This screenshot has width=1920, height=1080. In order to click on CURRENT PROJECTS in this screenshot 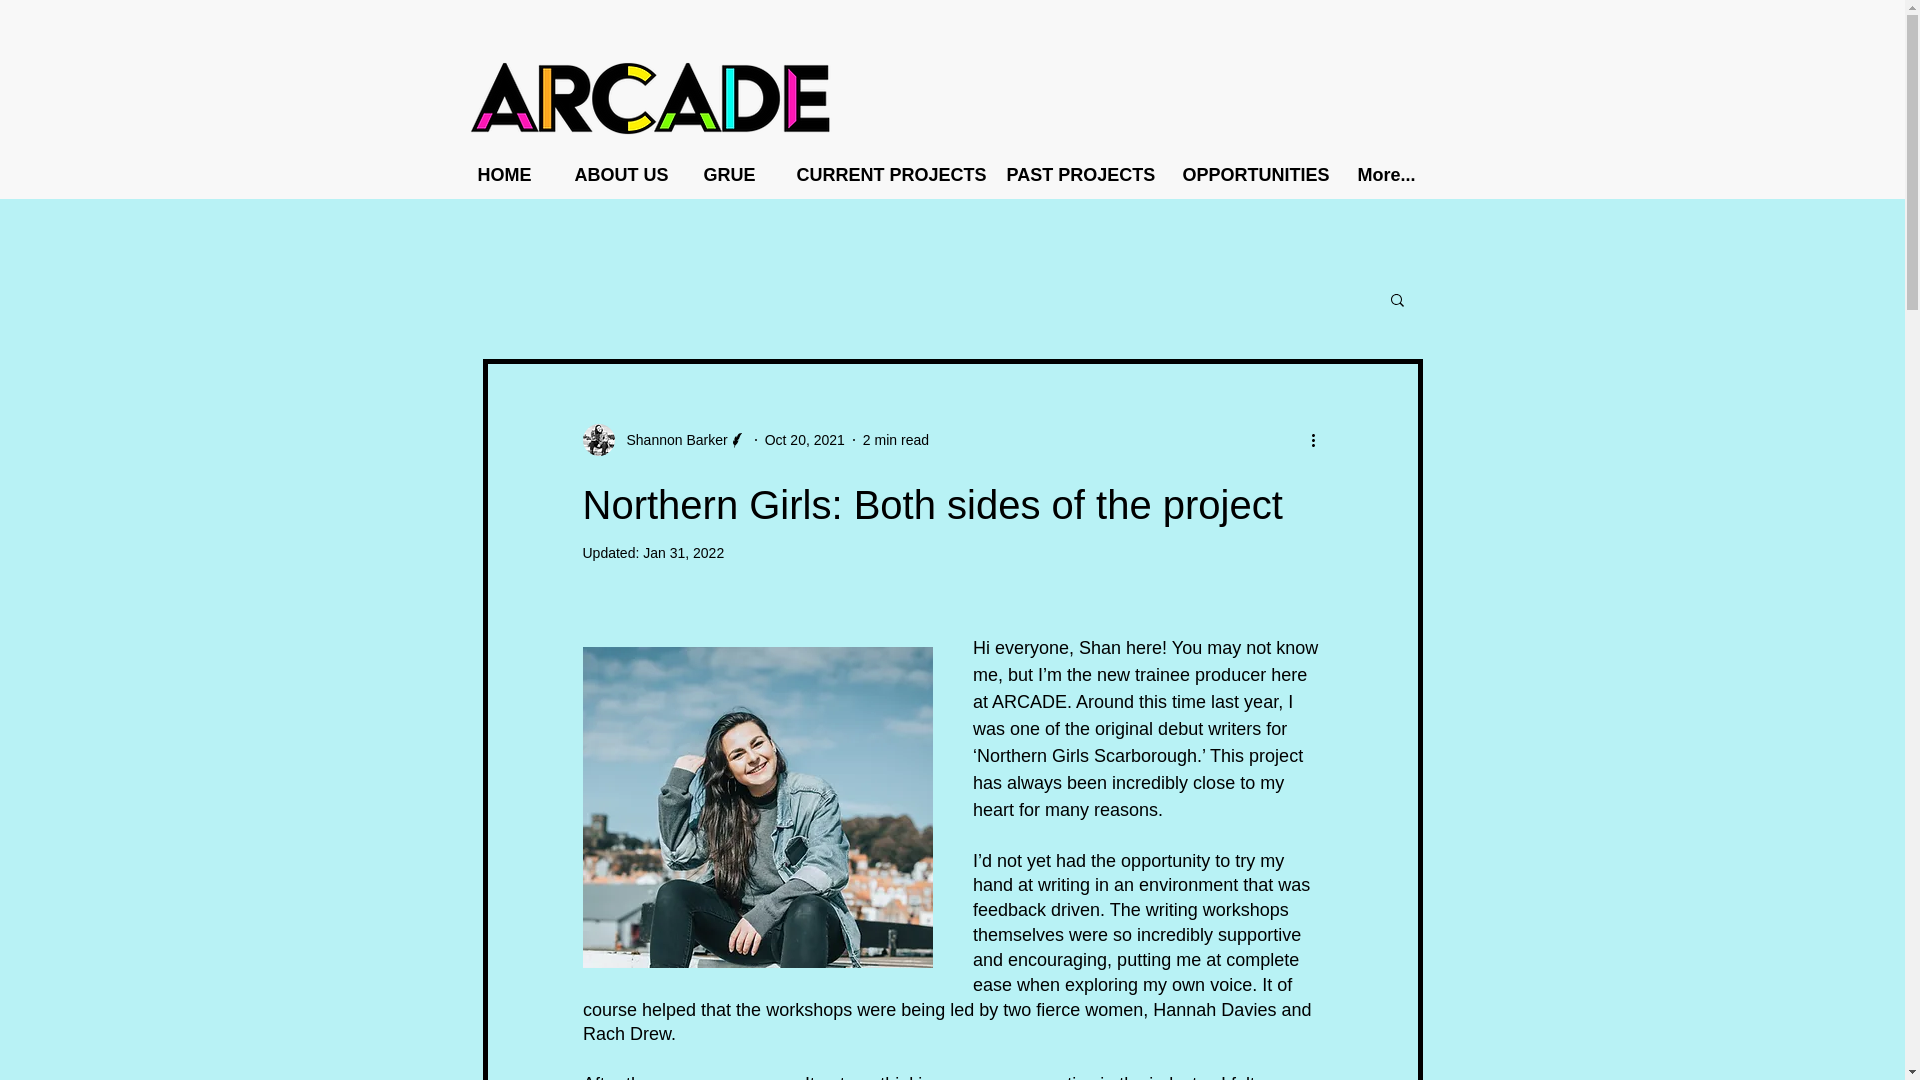, I will do `click(886, 174)`.